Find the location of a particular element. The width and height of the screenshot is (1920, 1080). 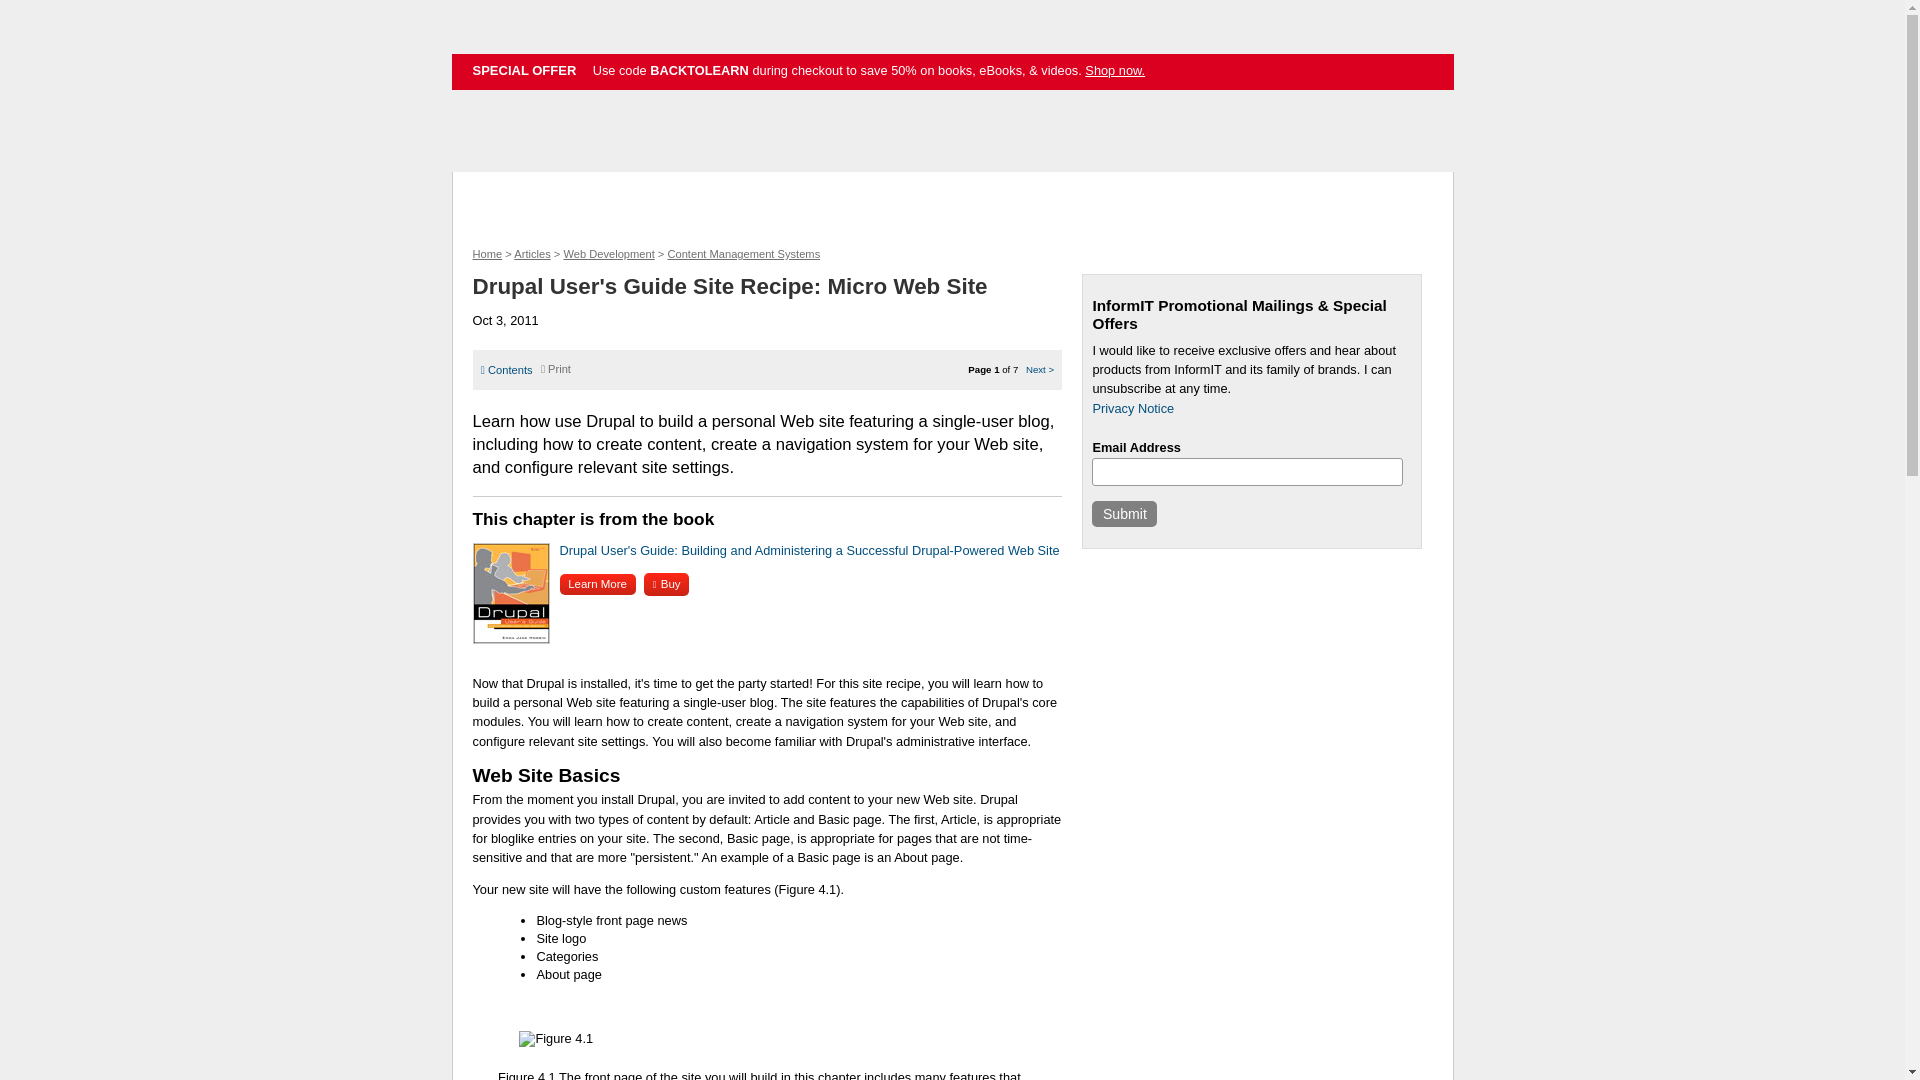

Articles is located at coordinates (532, 254).